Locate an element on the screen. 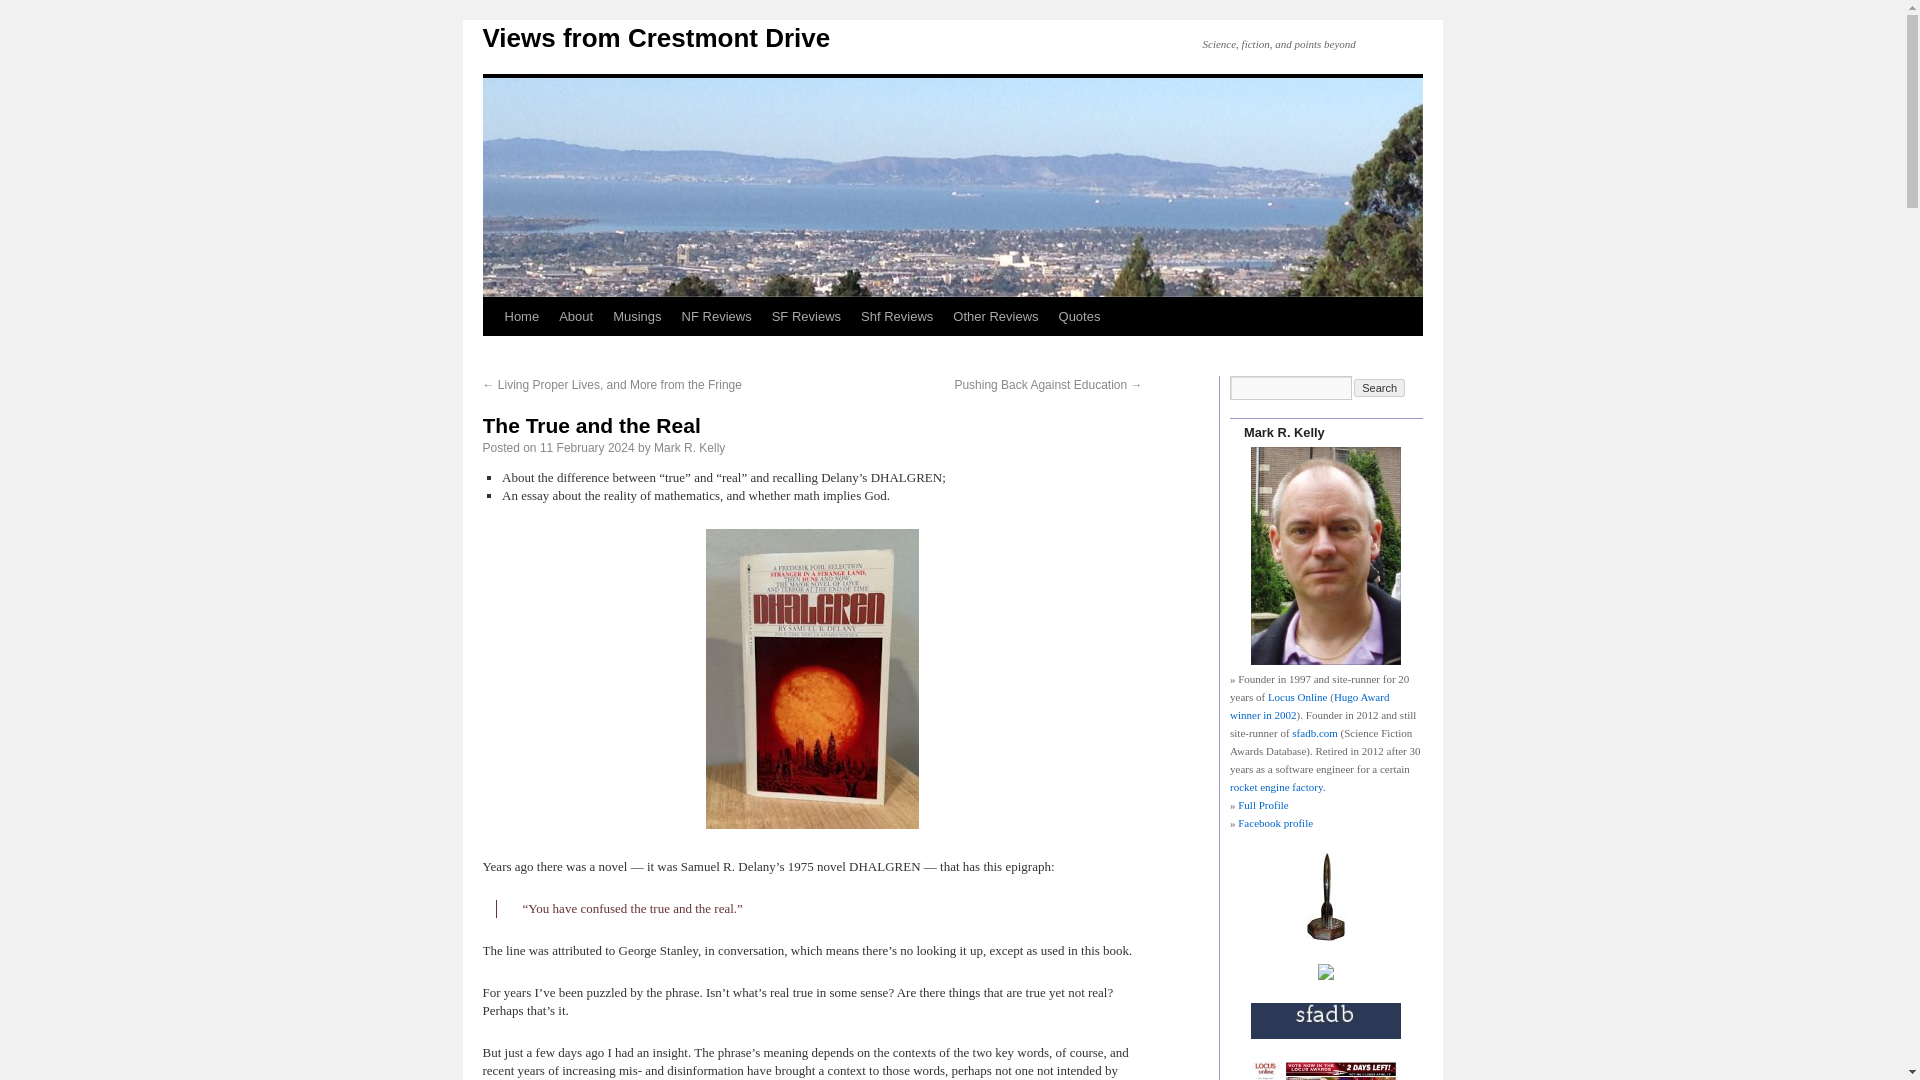 The width and height of the screenshot is (1920, 1080). Working at the Rocket Factory, for 30 years is located at coordinates (1326, 975).